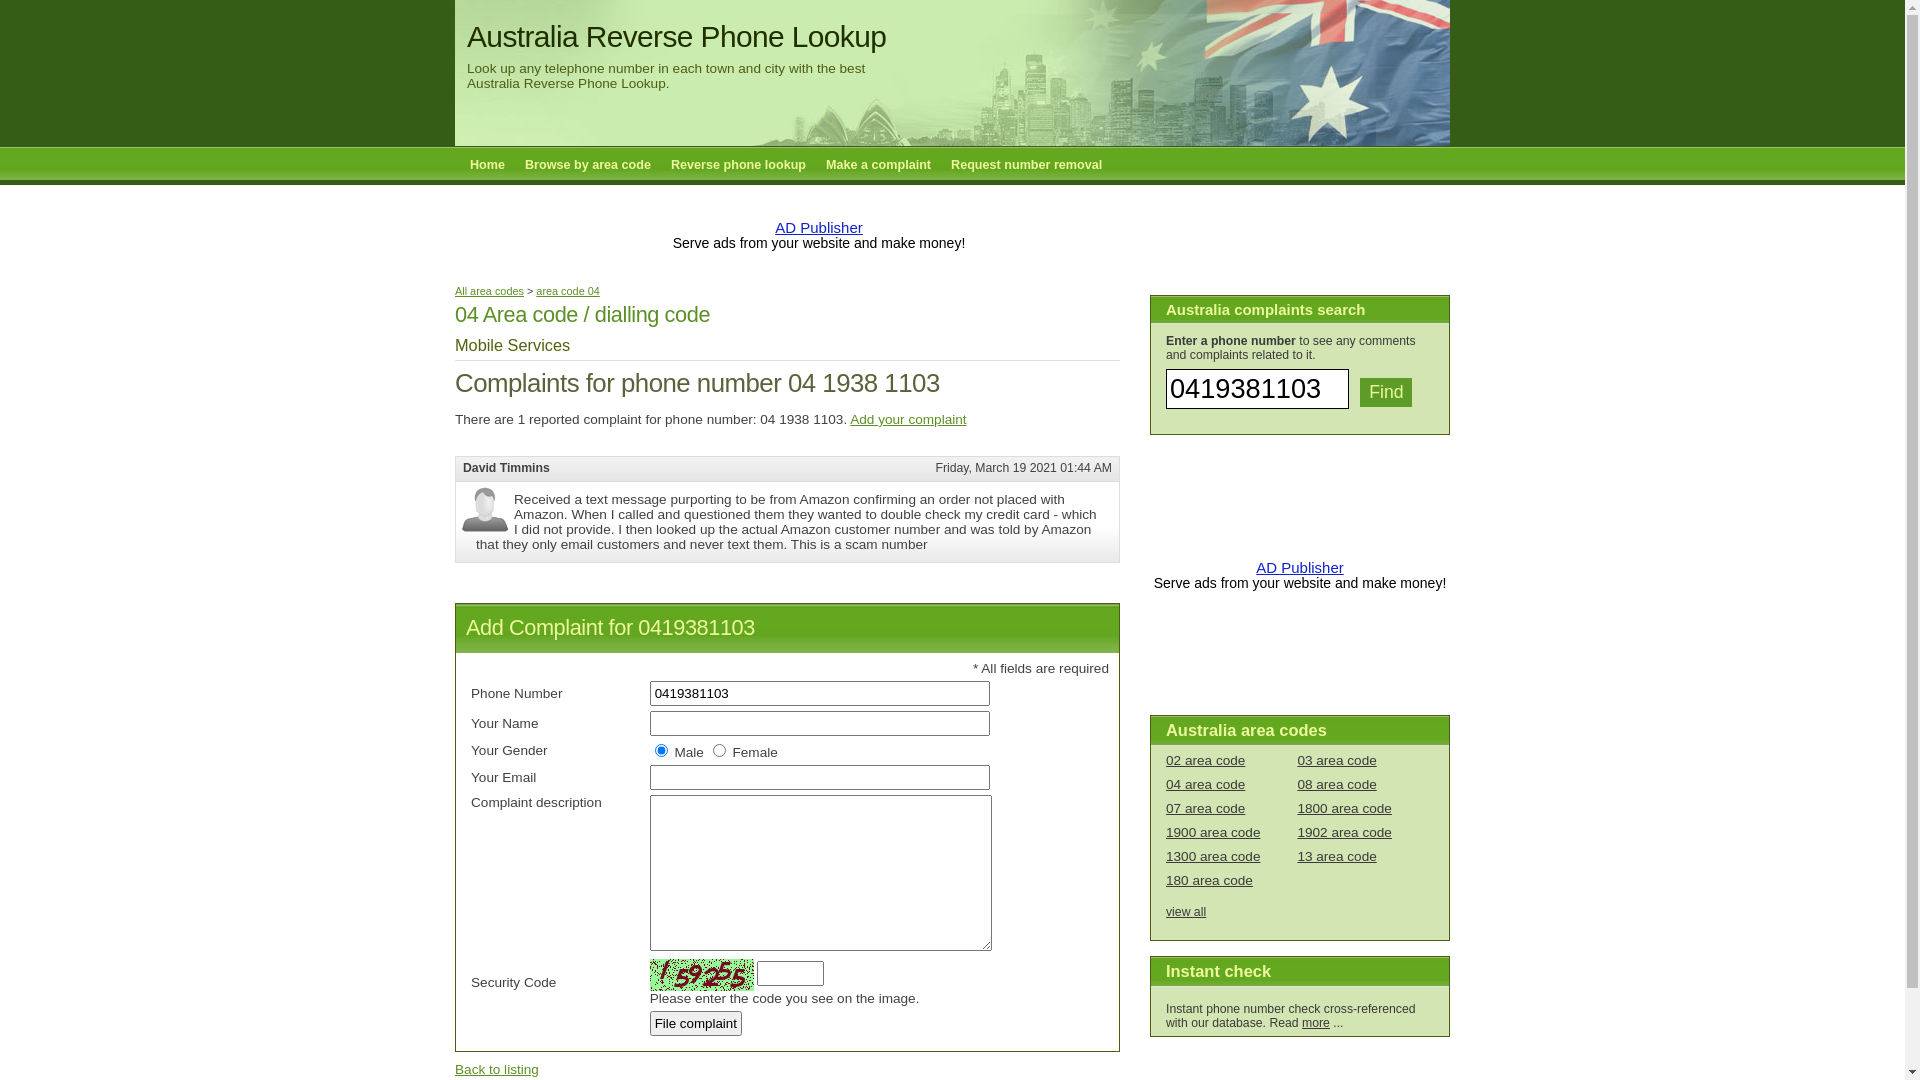 This screenshot has height=1080, width=1920. What do you see at coordinates (738, 165) in the screenshot?
I see `Reverse phone lookup` at bounding box center [738, 165].